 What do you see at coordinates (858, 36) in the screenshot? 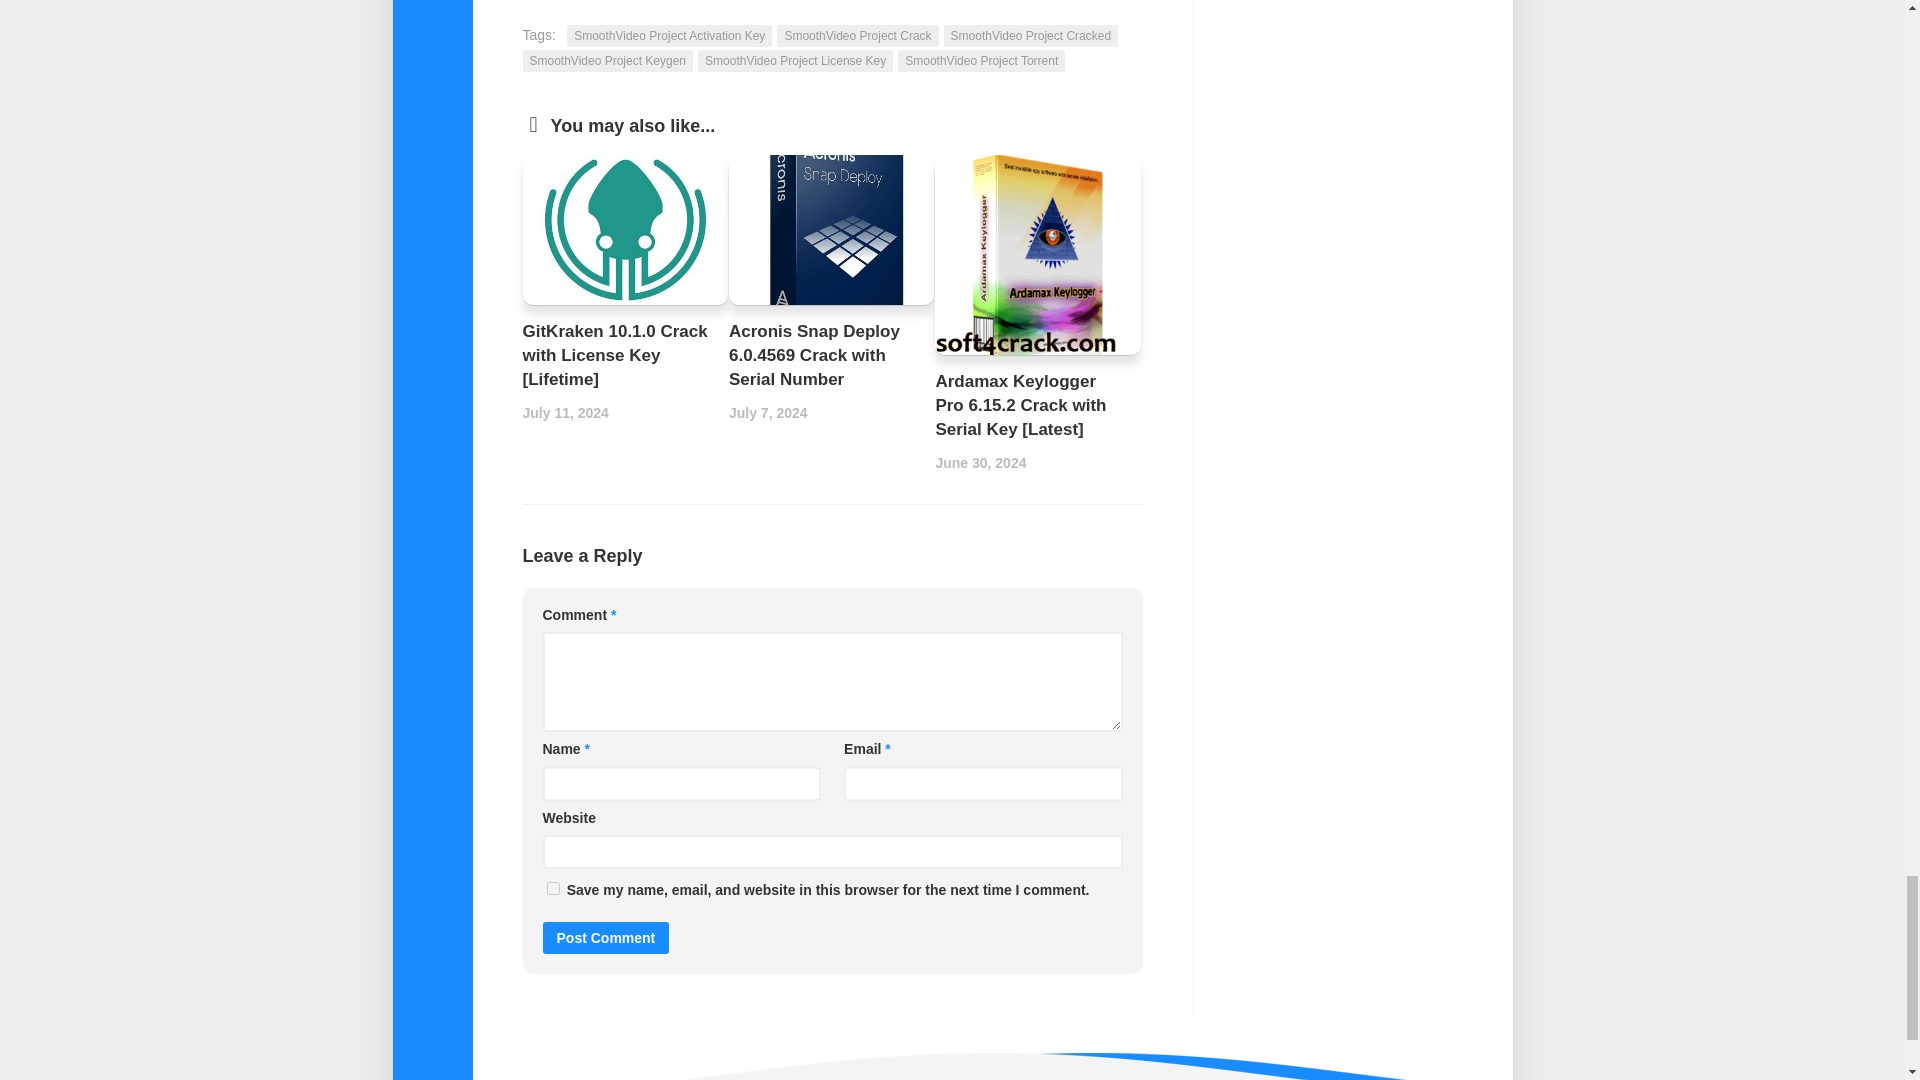
I see `SmoothVideo Project Crack` at bounding box center [858, 36].